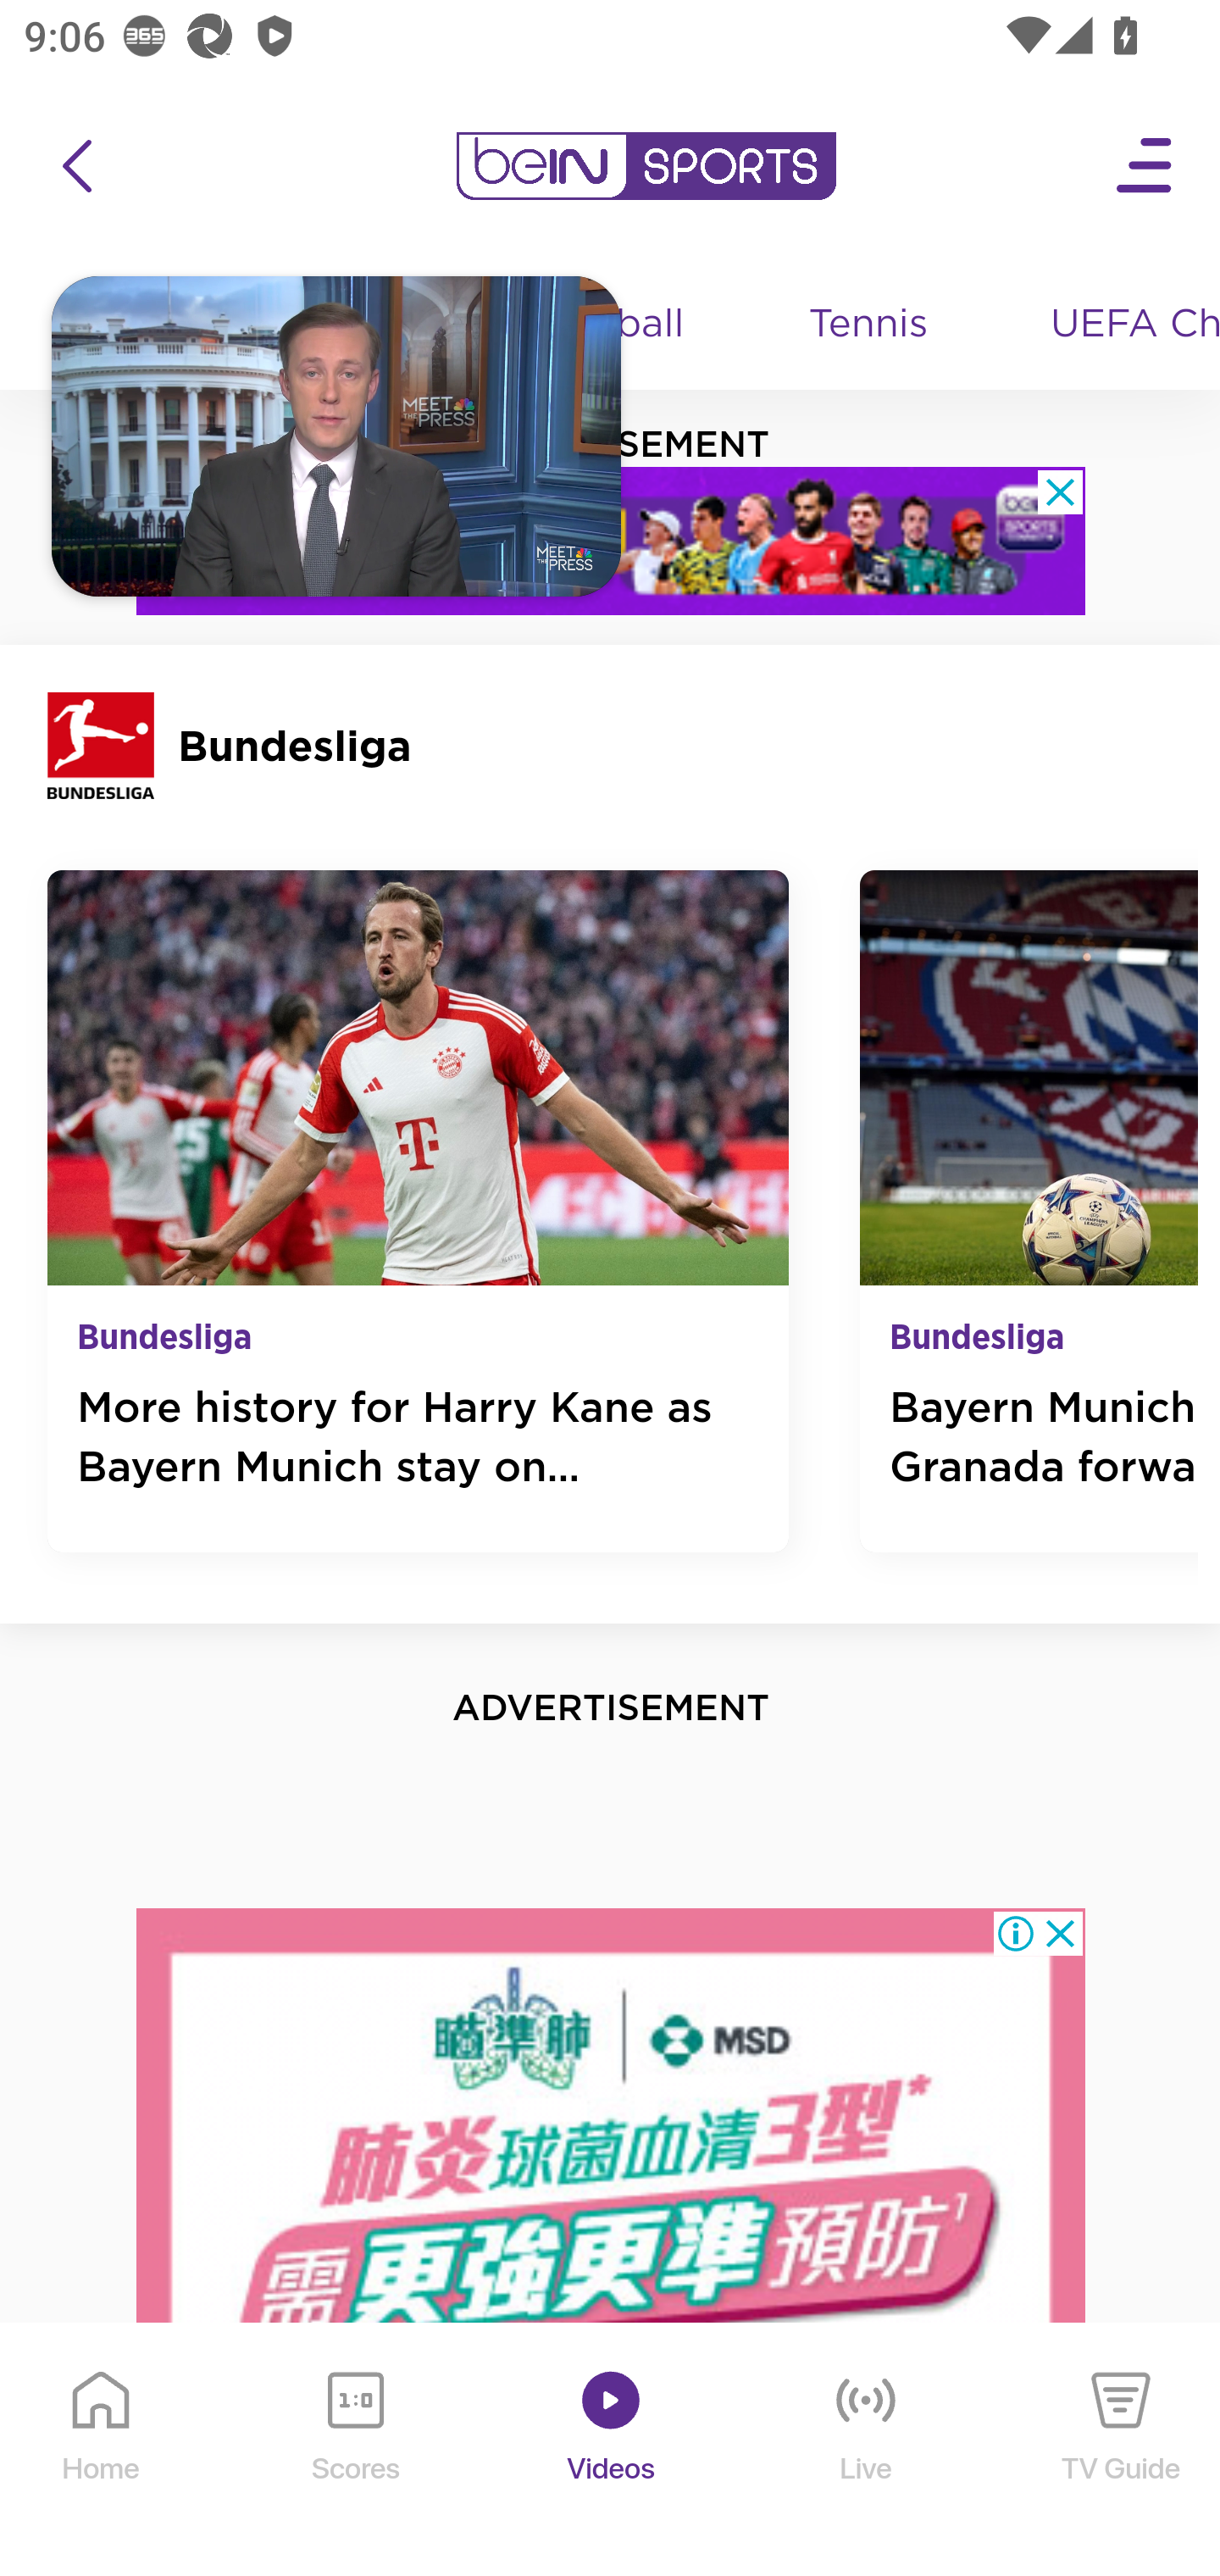 This screenshot has width=1220, height=2576. I want to click on Scores Scores Icon Scores, so click(355, 2451).